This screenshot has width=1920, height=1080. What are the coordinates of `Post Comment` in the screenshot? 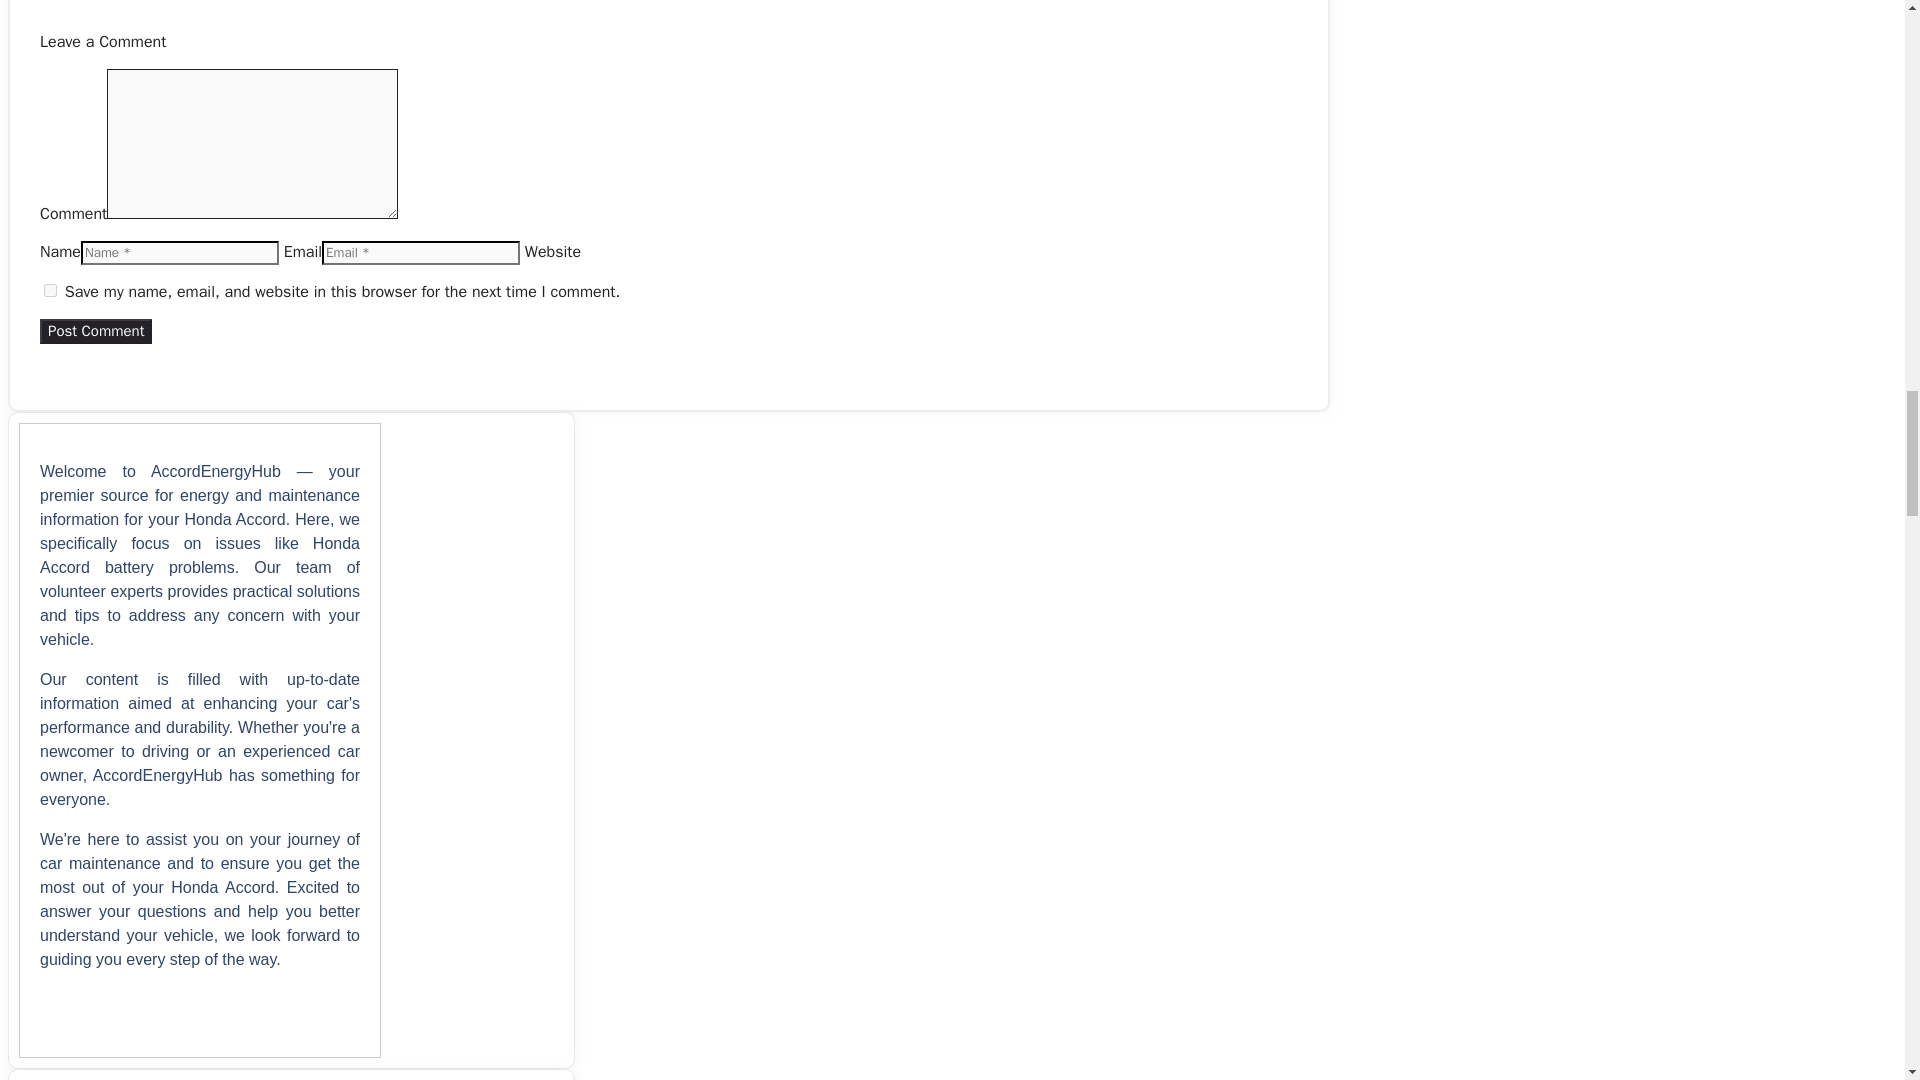 It's located at (96, 331).